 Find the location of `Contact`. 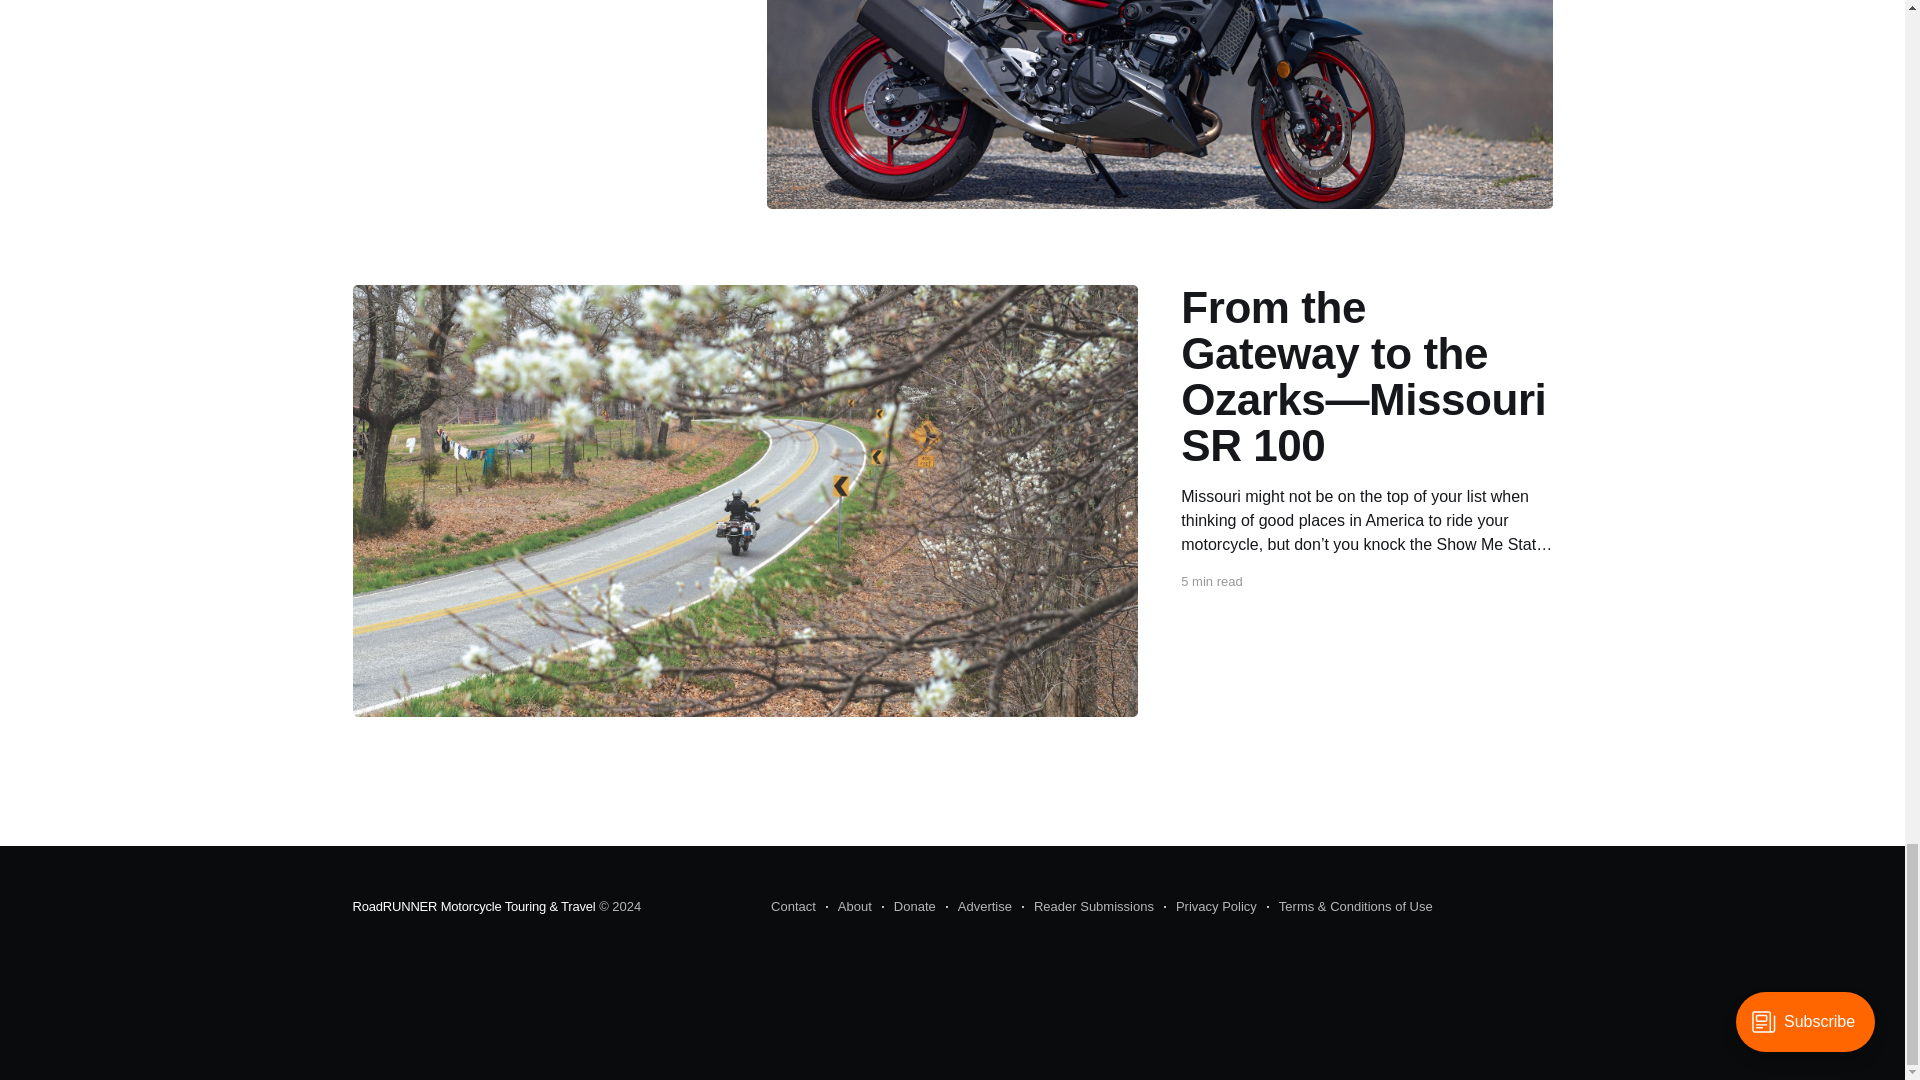

Contact is located at coordinates (794, 907).